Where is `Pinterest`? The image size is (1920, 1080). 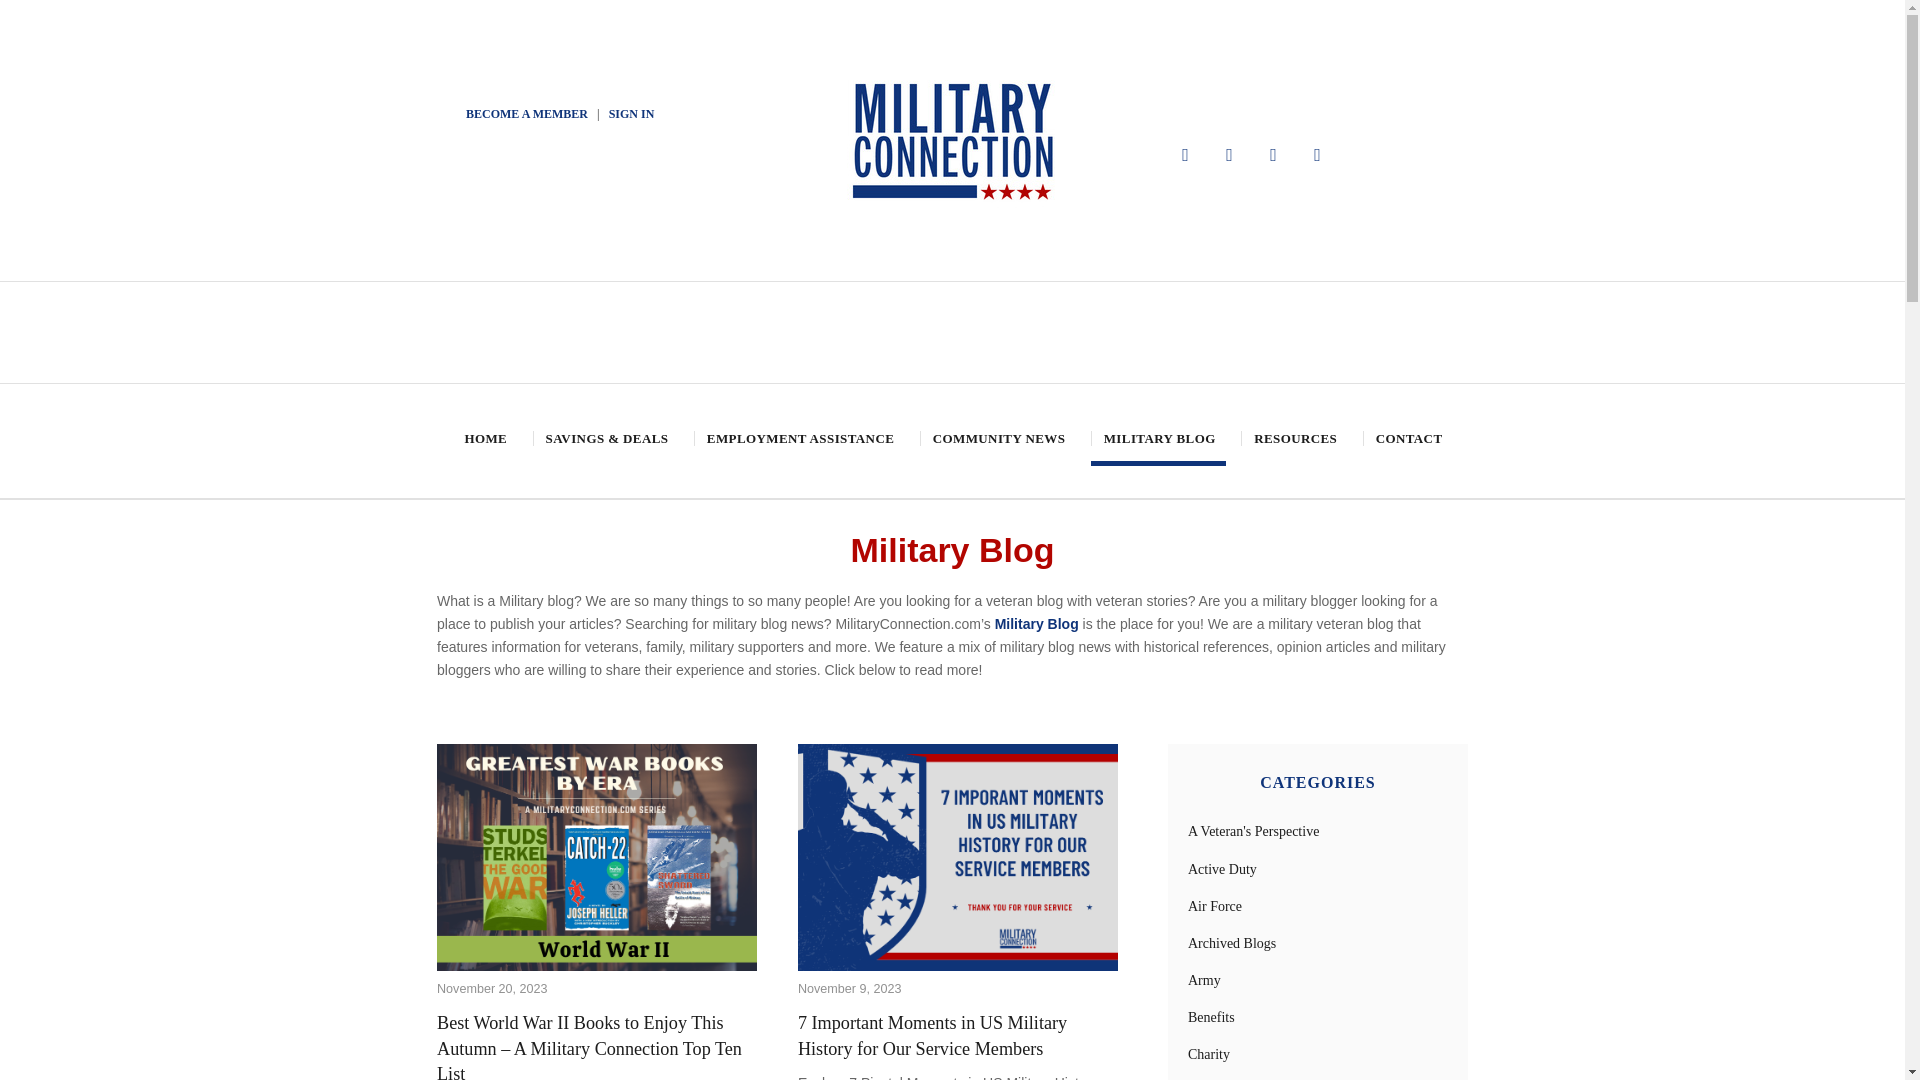 Pinterest is located at coordinates (1274, 154).